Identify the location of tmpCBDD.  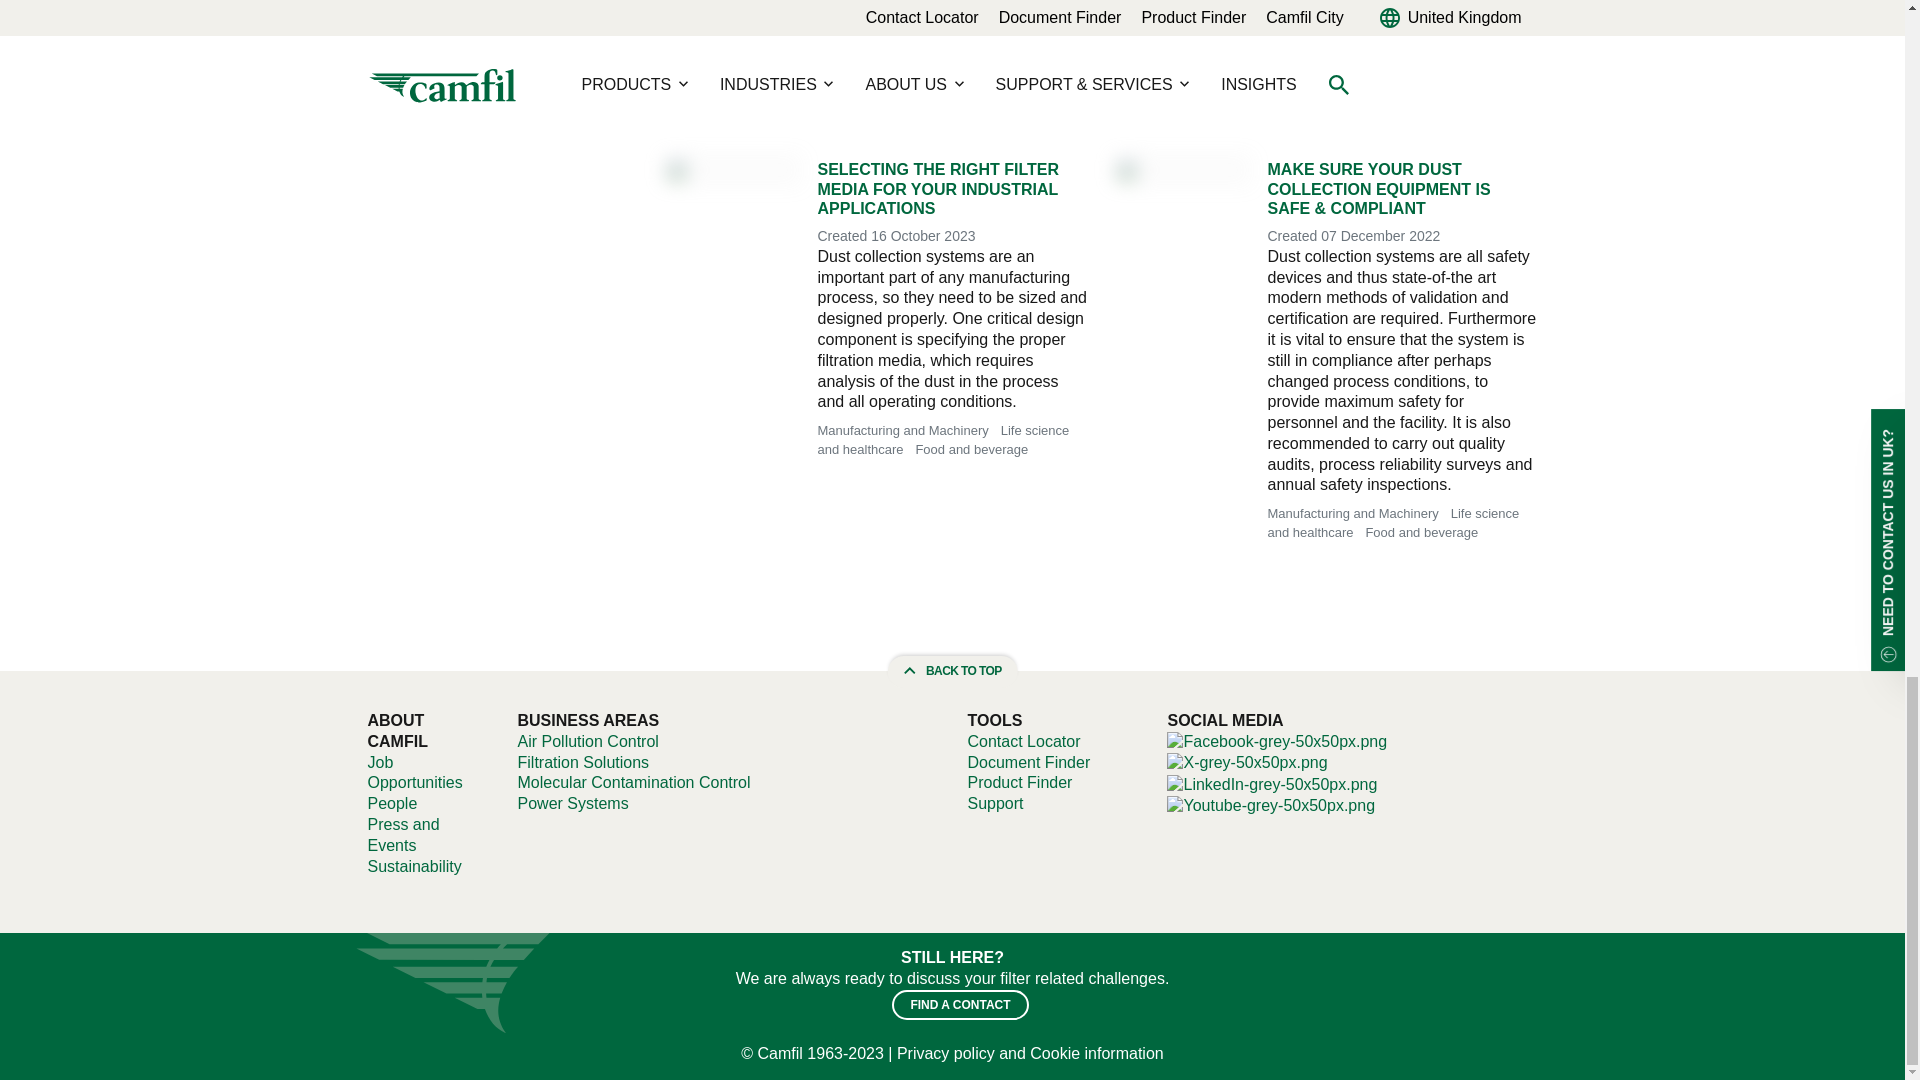
(1270, 806).